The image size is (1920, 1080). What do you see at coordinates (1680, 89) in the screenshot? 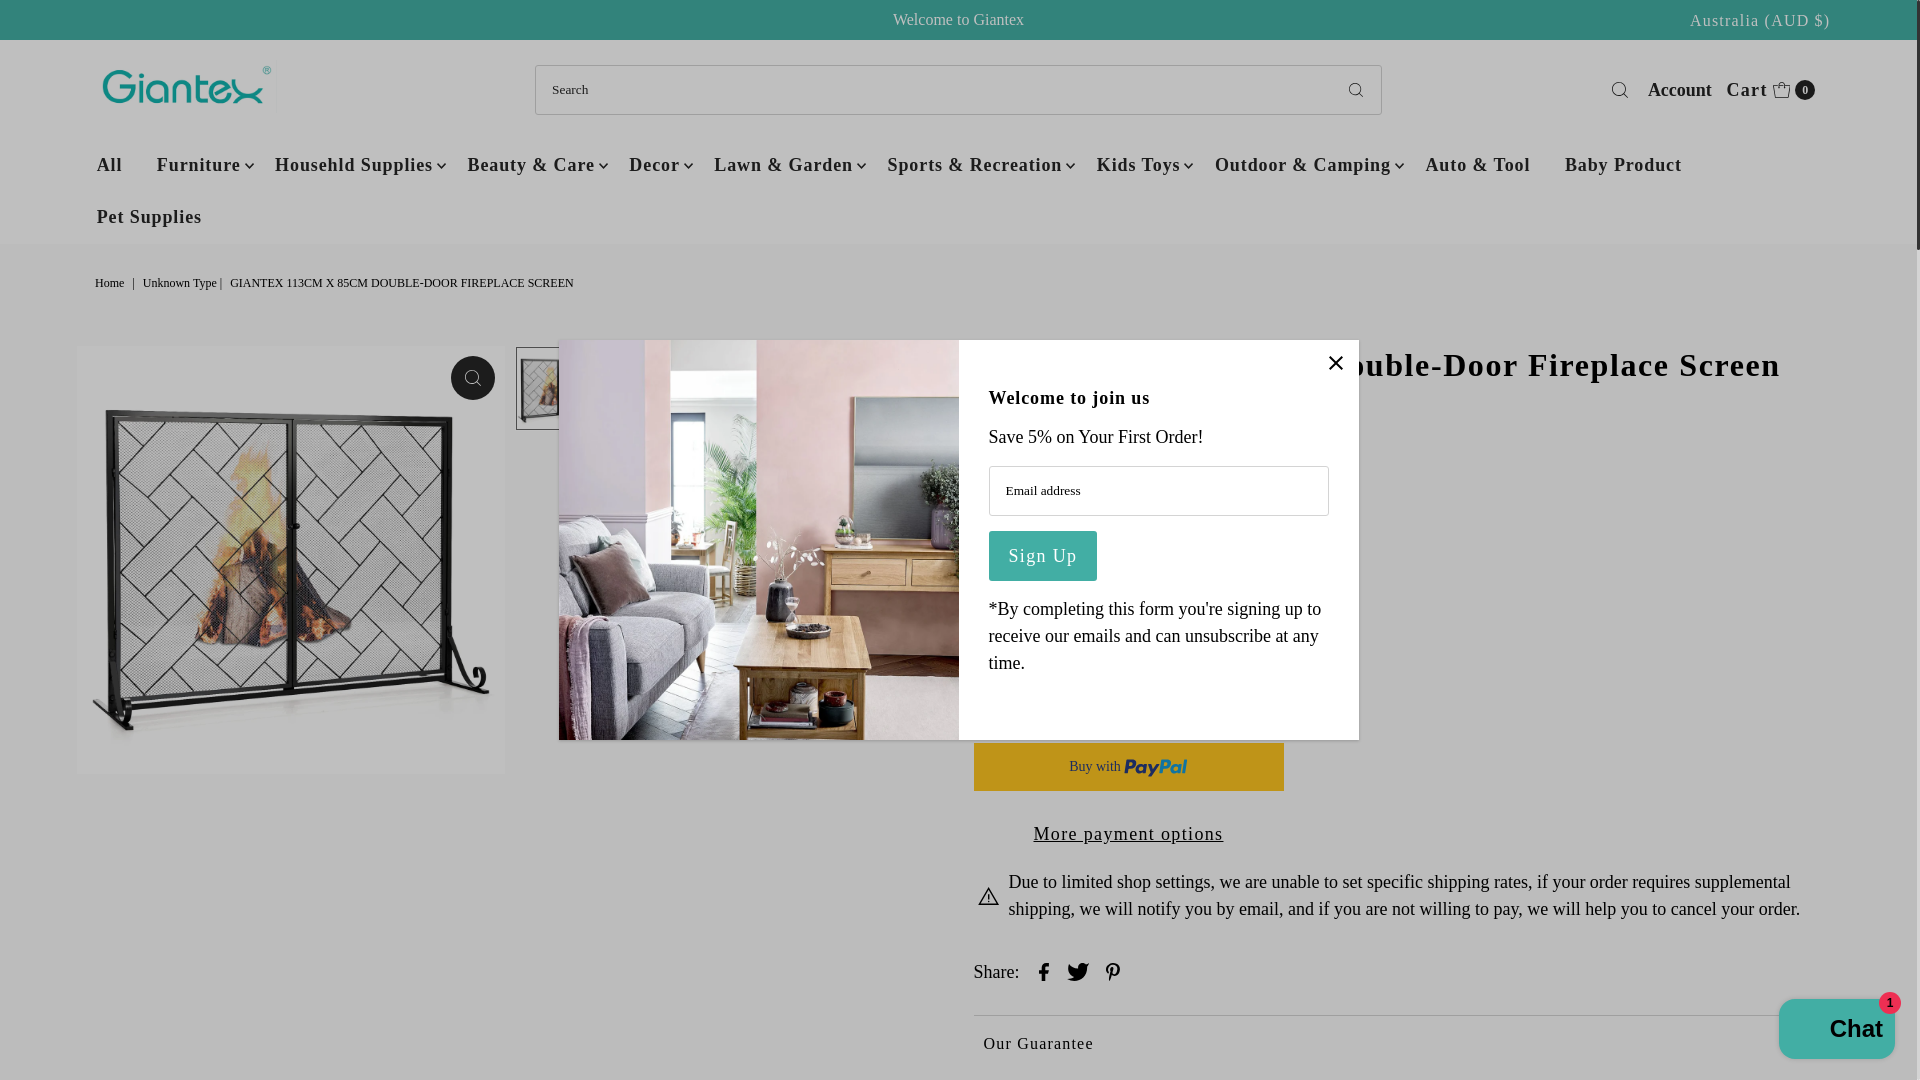
I see `Account` at bounding box center [1680, 89].